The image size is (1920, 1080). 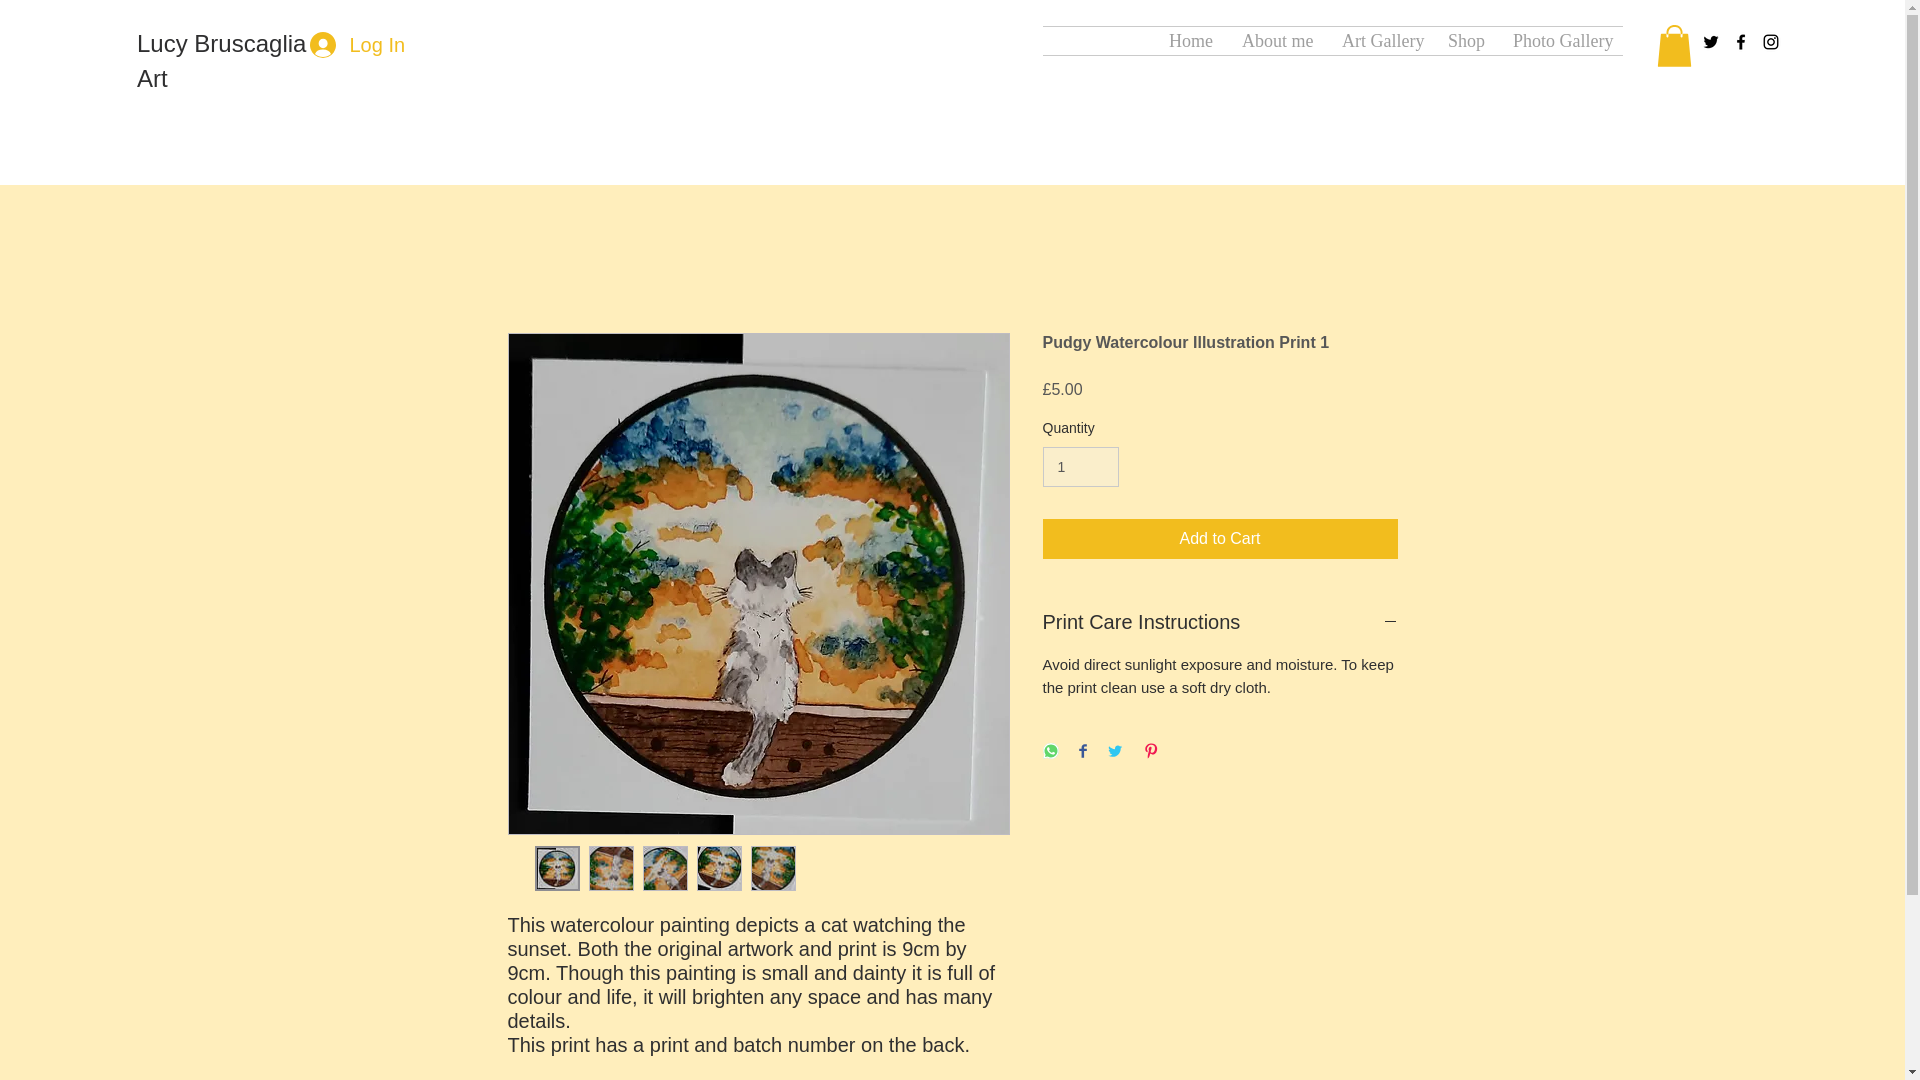 What do you see at coordinates (1276, 41) in the screenshot?
I see `About me` at bounding box center [1276, 41].